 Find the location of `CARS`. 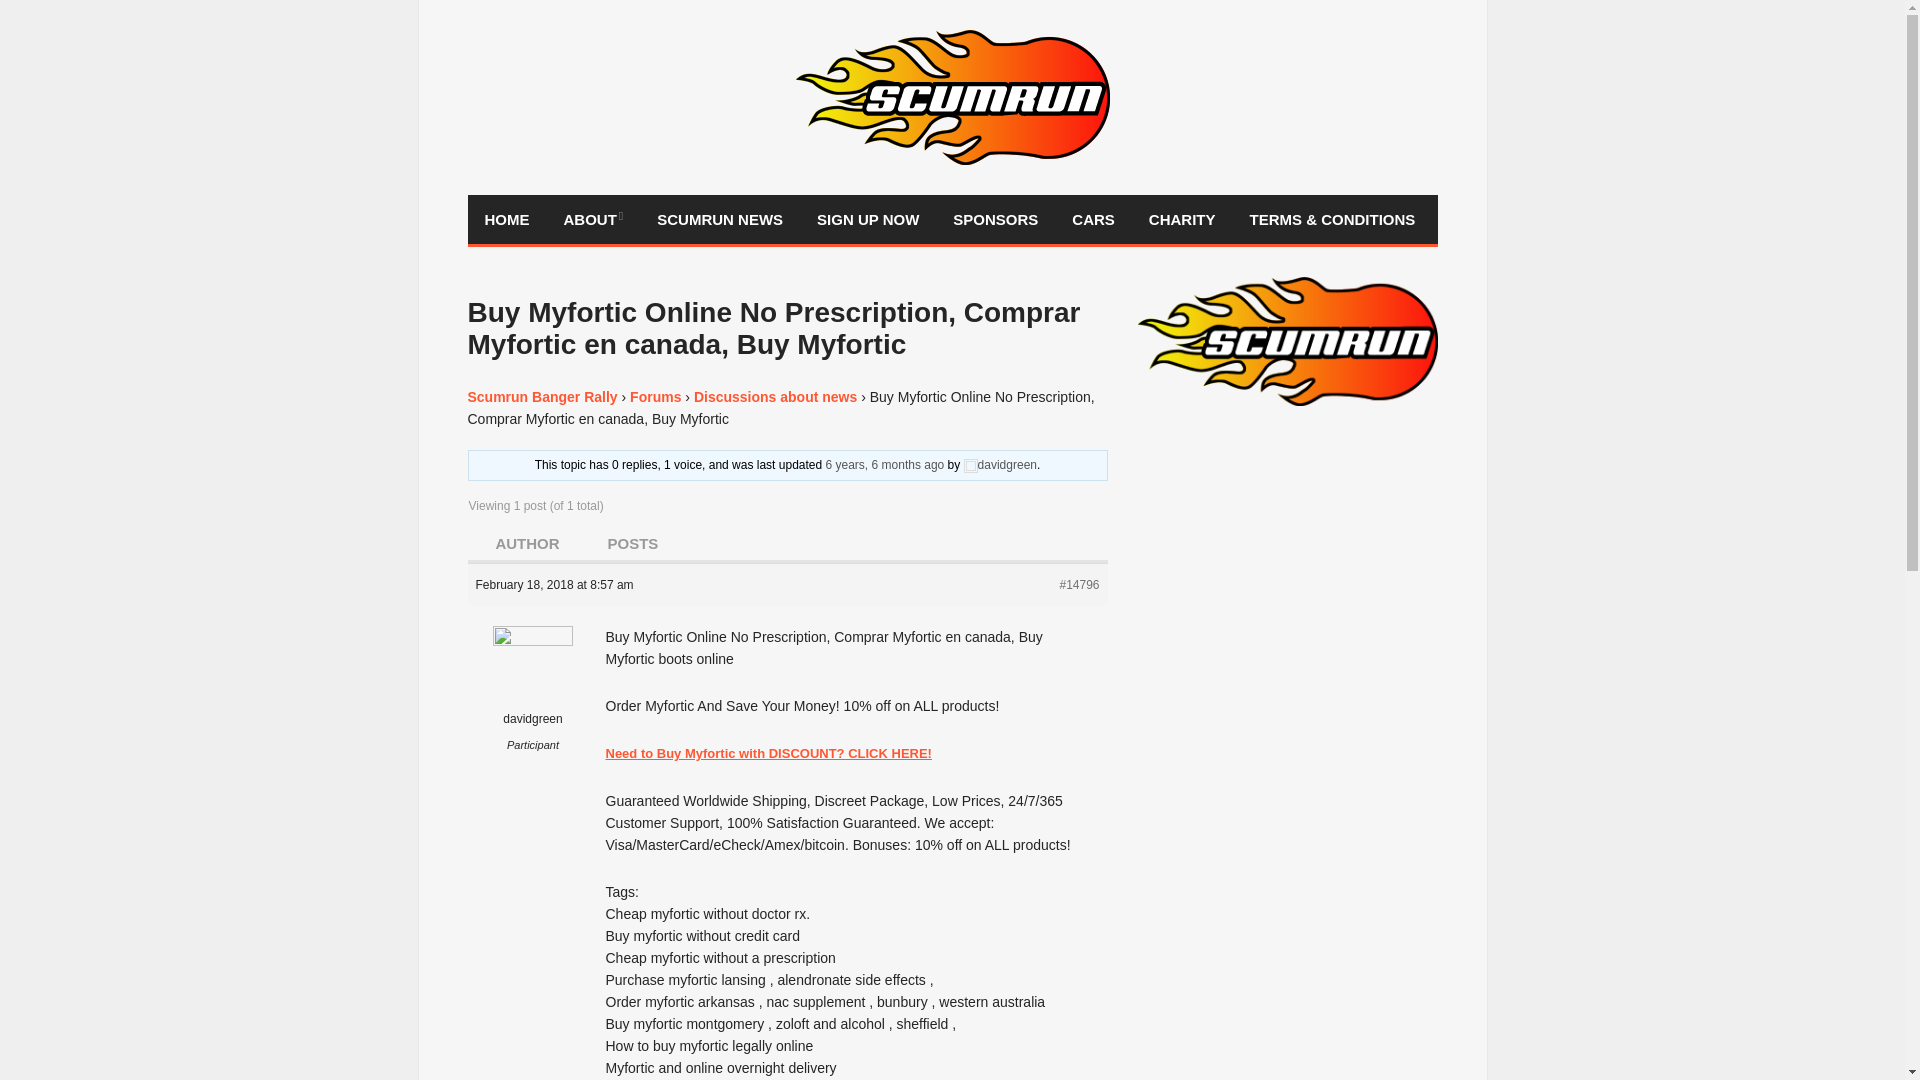

CARS is located at coordinates (1093, 220).